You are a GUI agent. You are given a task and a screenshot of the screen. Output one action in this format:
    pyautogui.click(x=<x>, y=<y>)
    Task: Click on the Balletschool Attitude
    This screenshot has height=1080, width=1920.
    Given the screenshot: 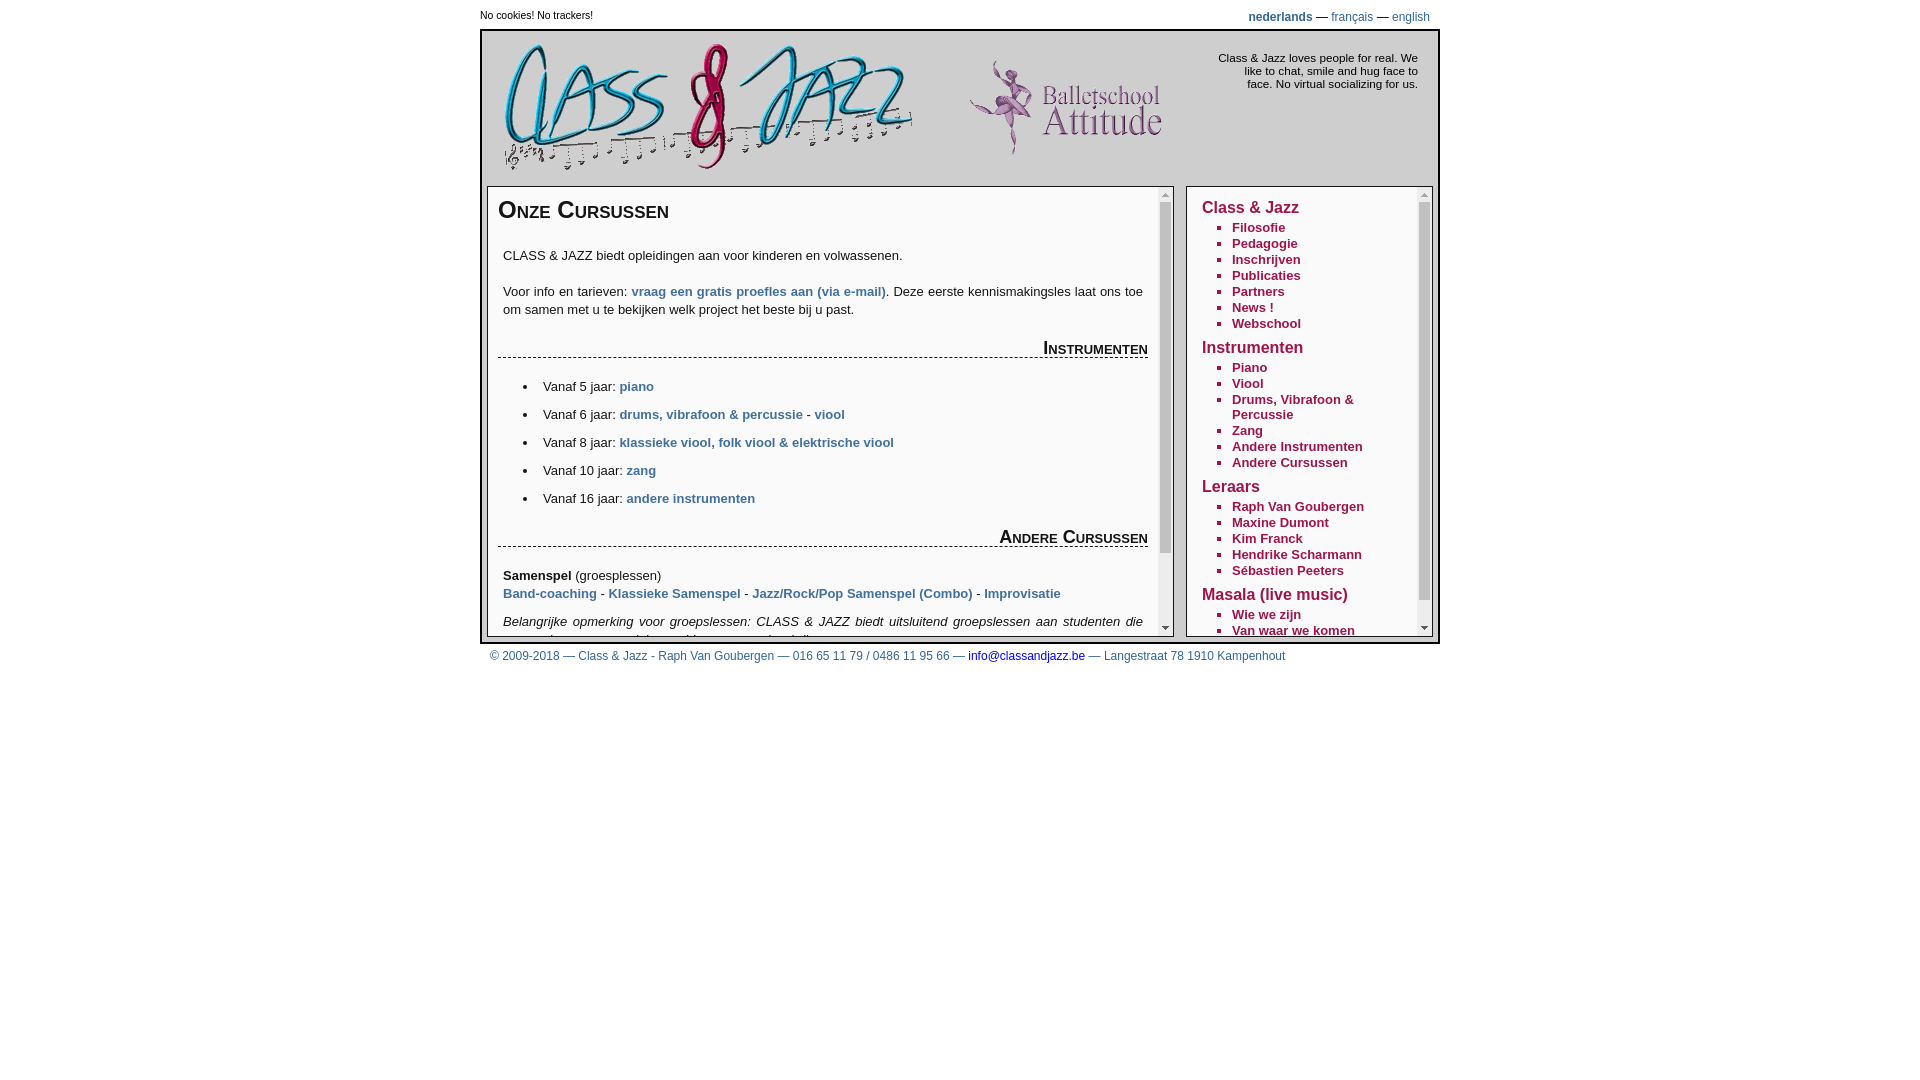 What is the action you would take?
    pyautogui.click(x=1066, y=152)
    